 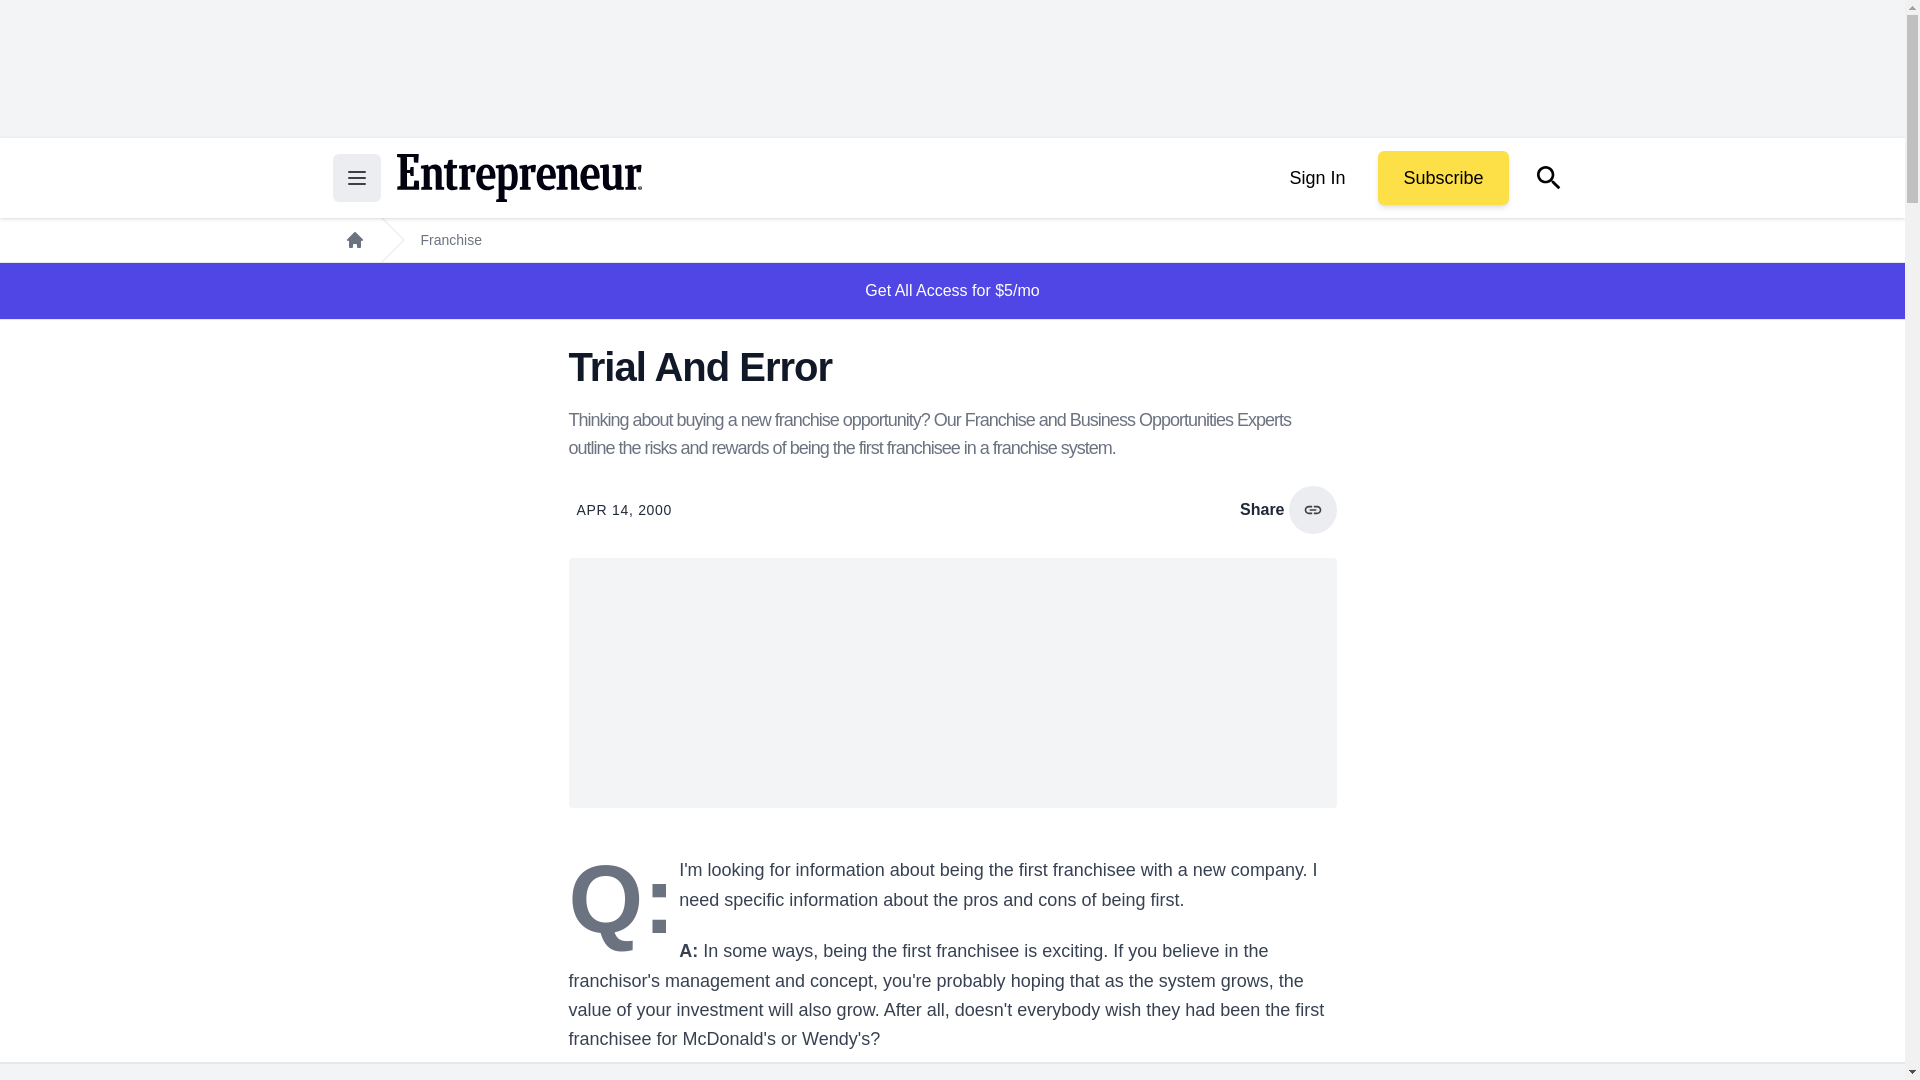 I want to click on Sign In, so click(x=1316, y=178).